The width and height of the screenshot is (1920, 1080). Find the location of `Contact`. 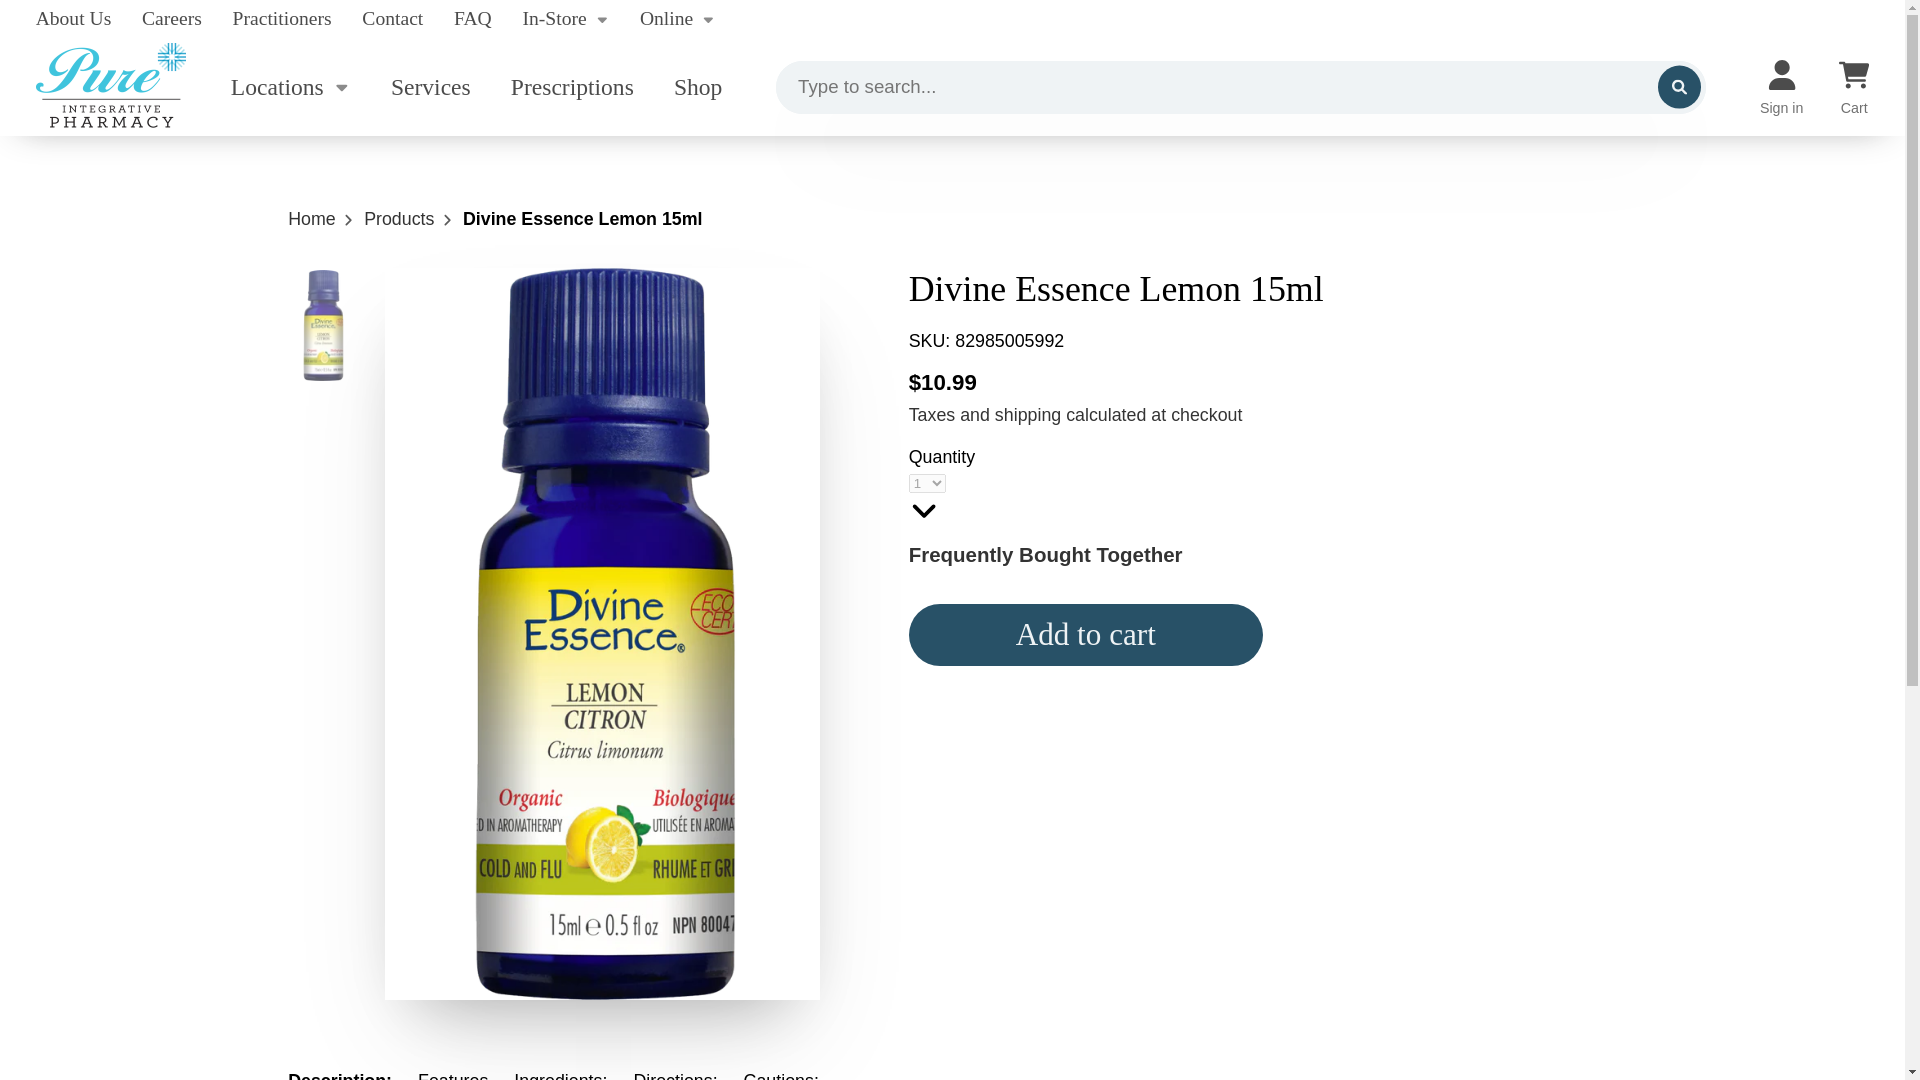

Contact is located at coordinates (392, 18).